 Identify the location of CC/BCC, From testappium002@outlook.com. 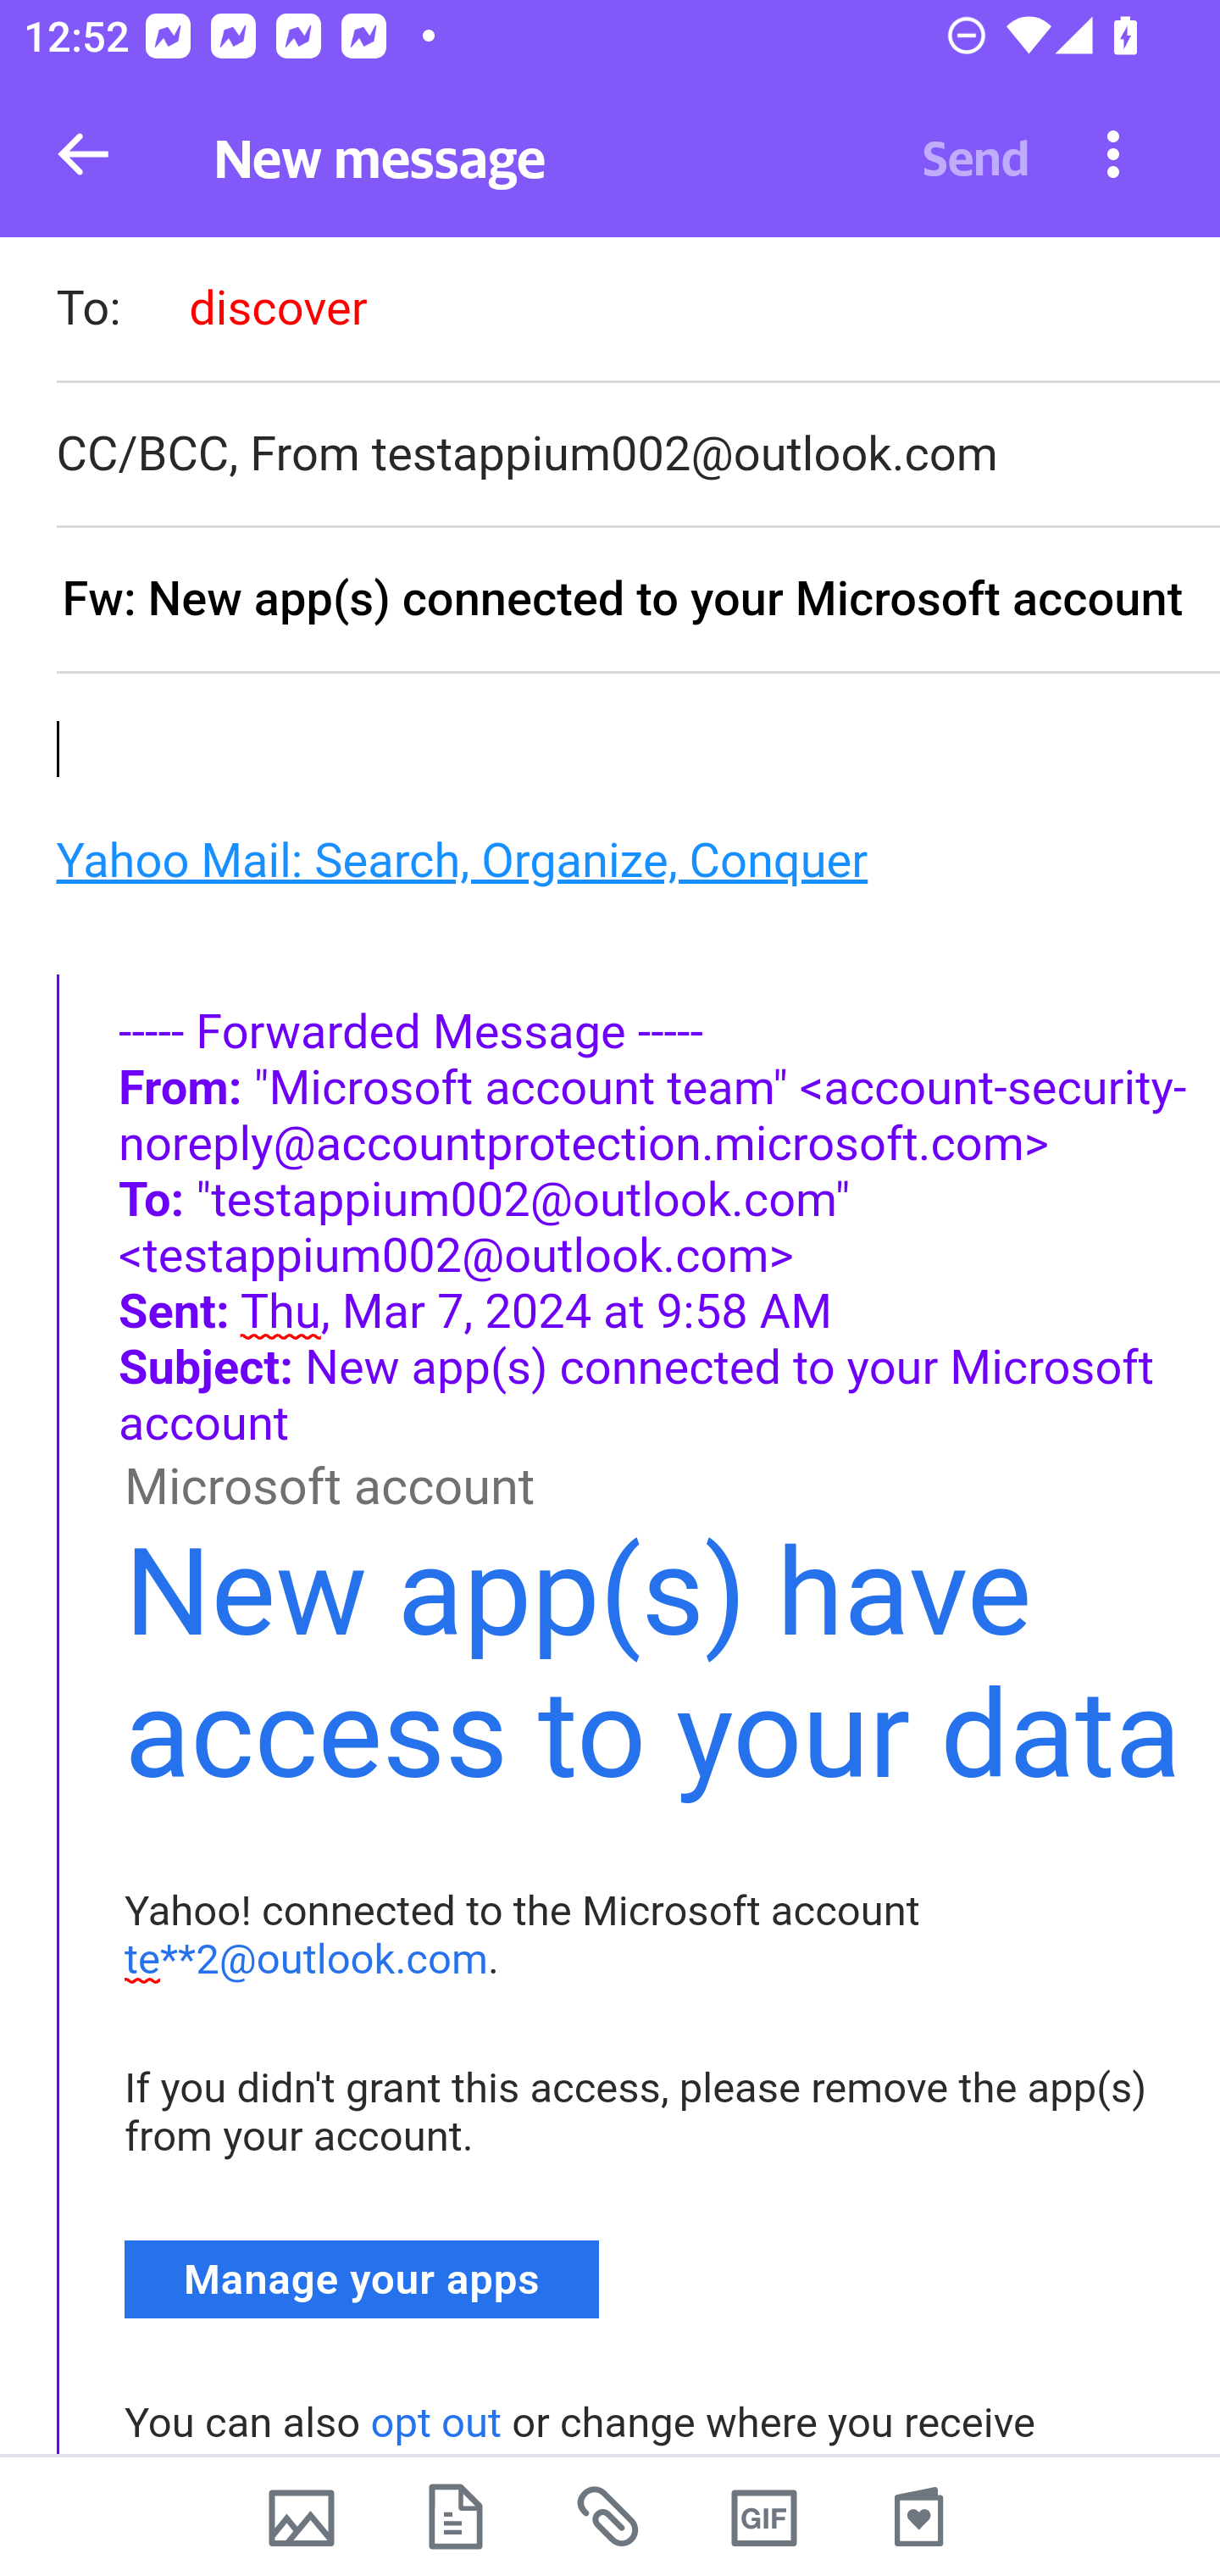
(637, 454).